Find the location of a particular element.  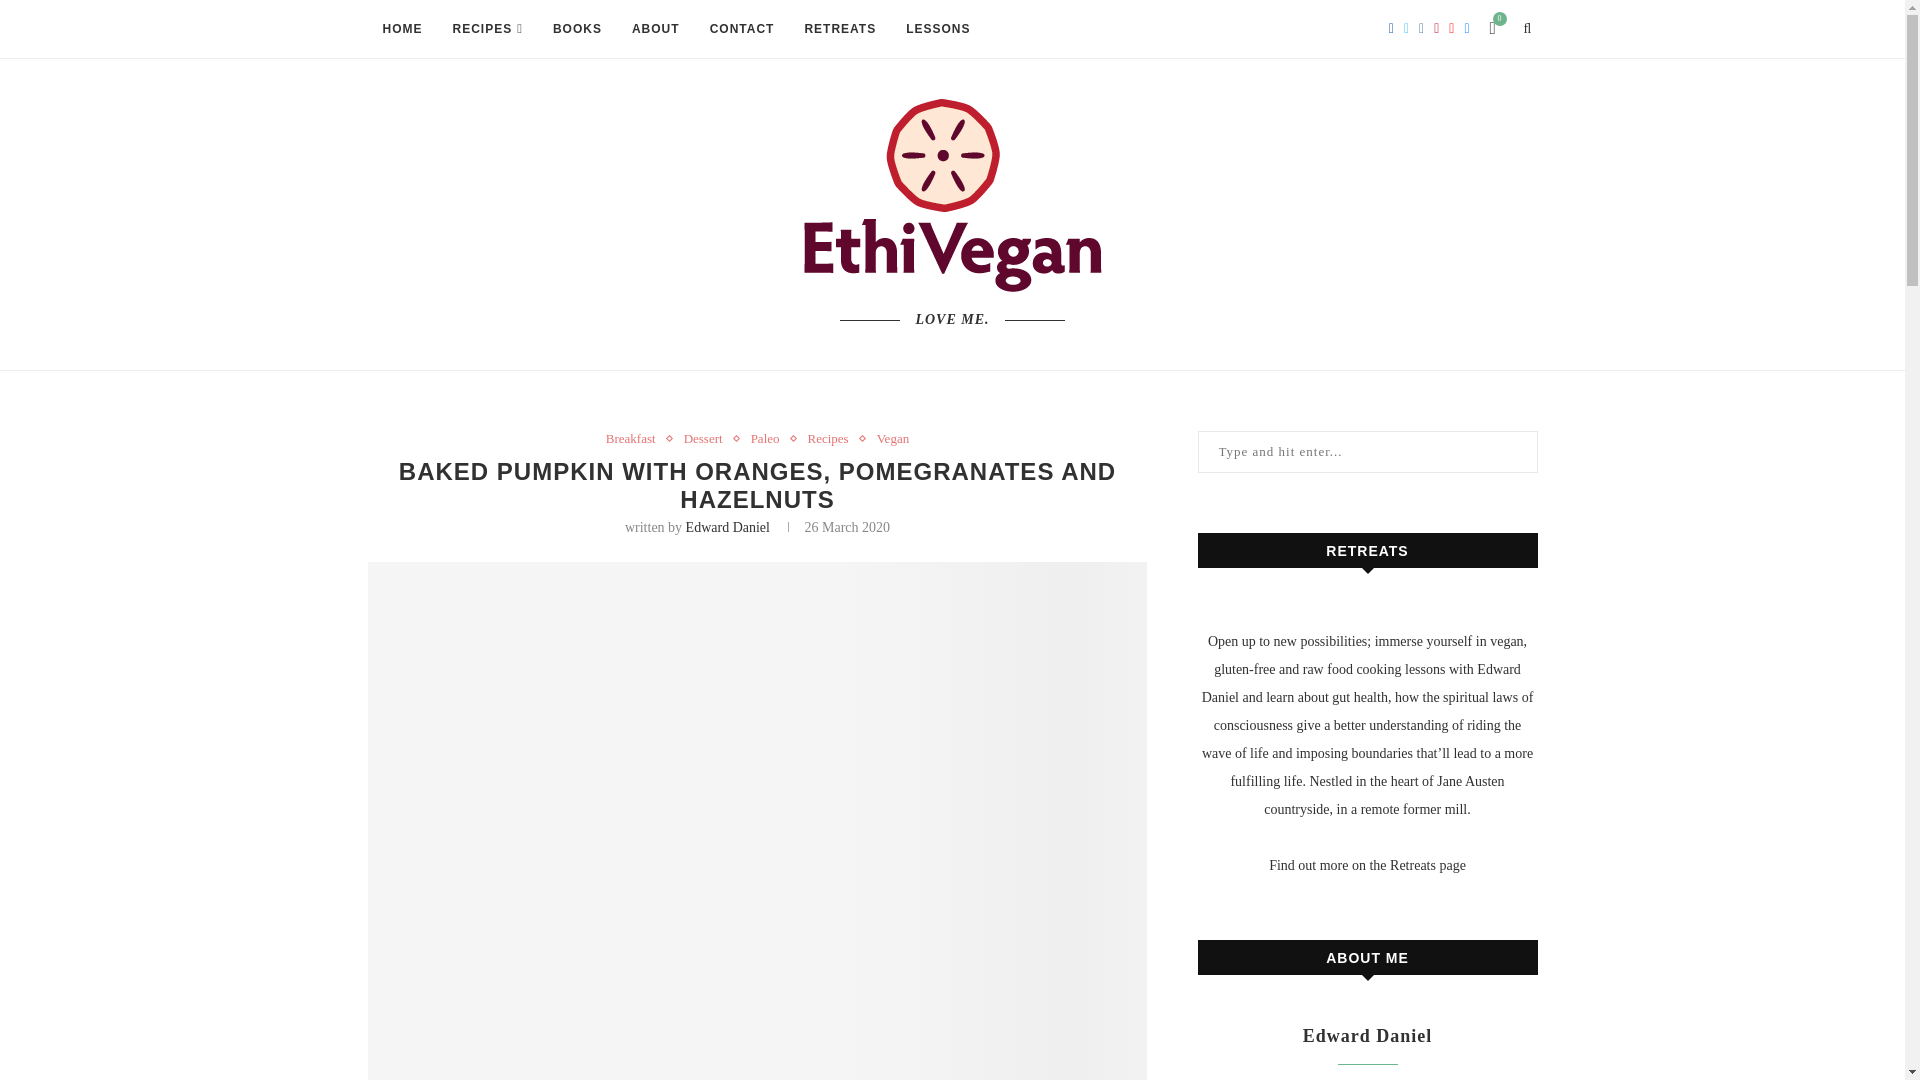

BOOKS is located at coordinates (576, 30).